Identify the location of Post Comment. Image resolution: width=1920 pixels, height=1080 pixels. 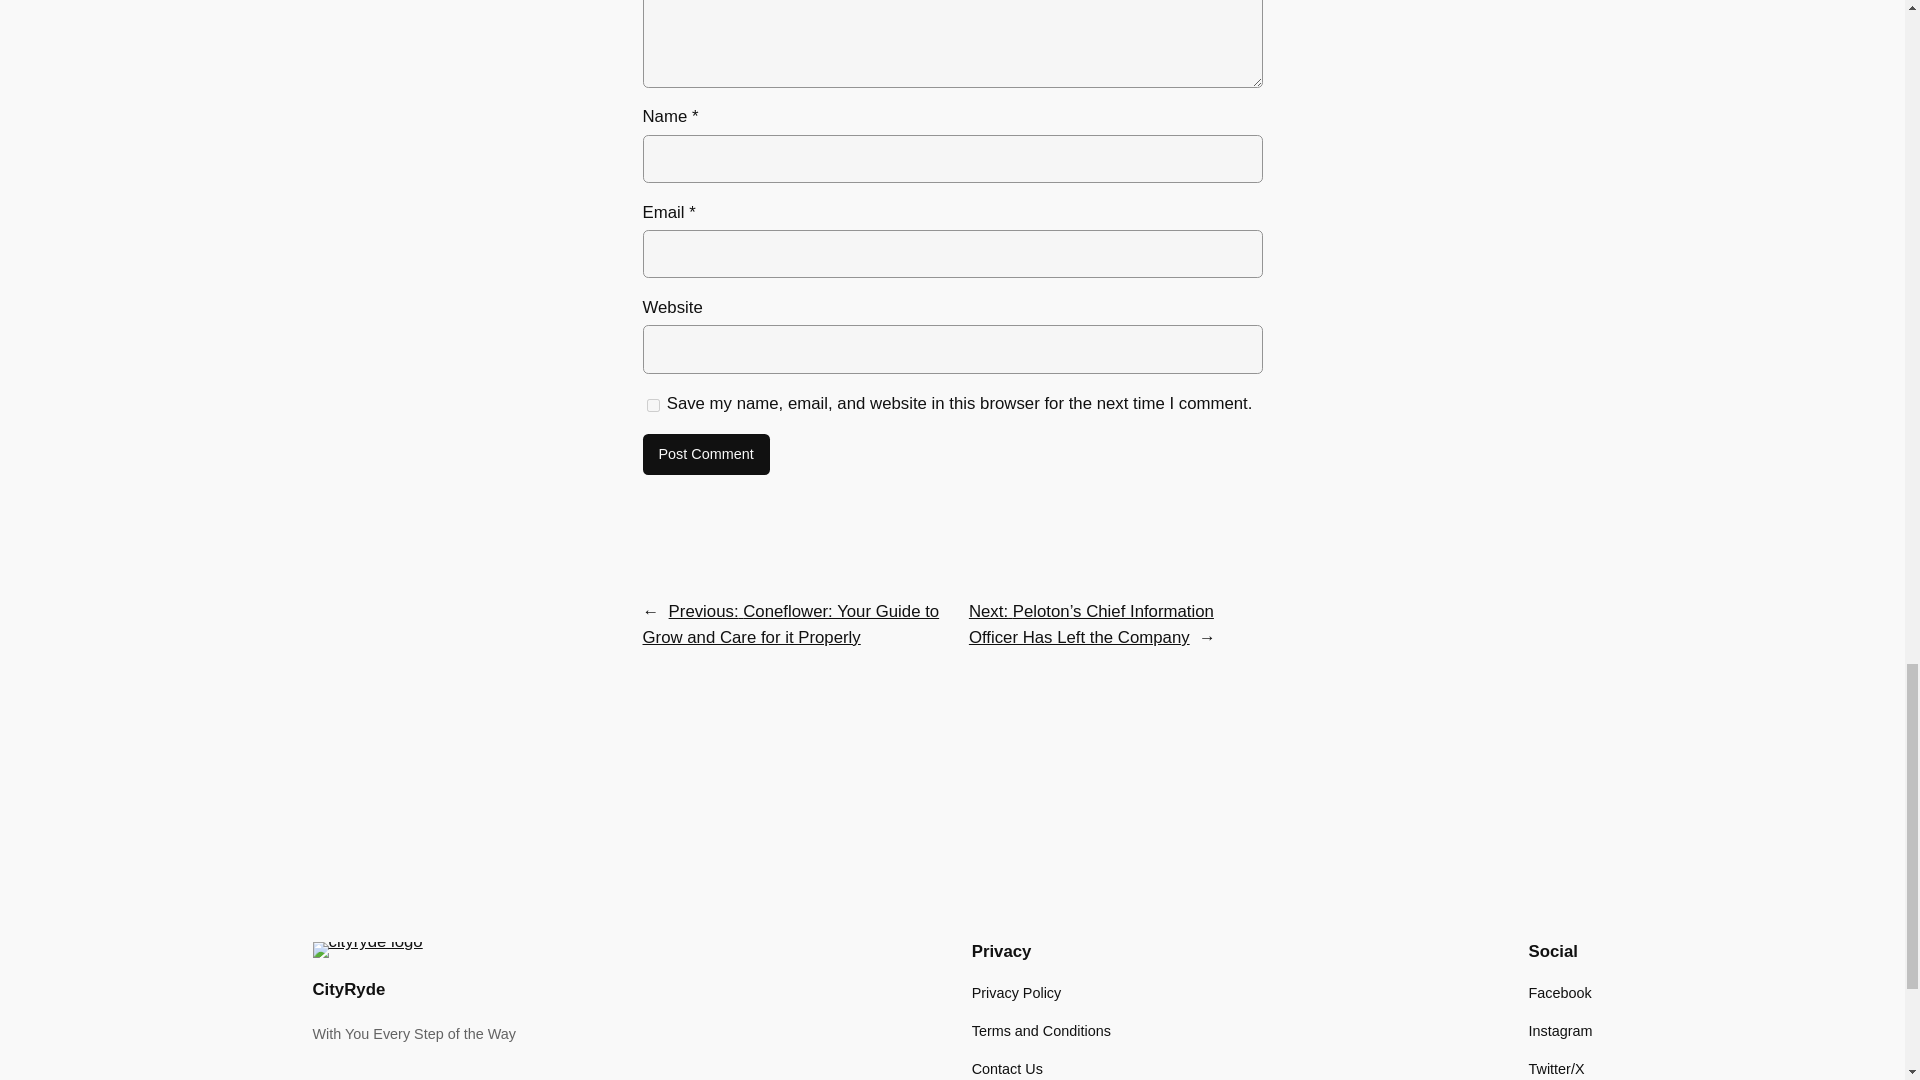
(705, 455).